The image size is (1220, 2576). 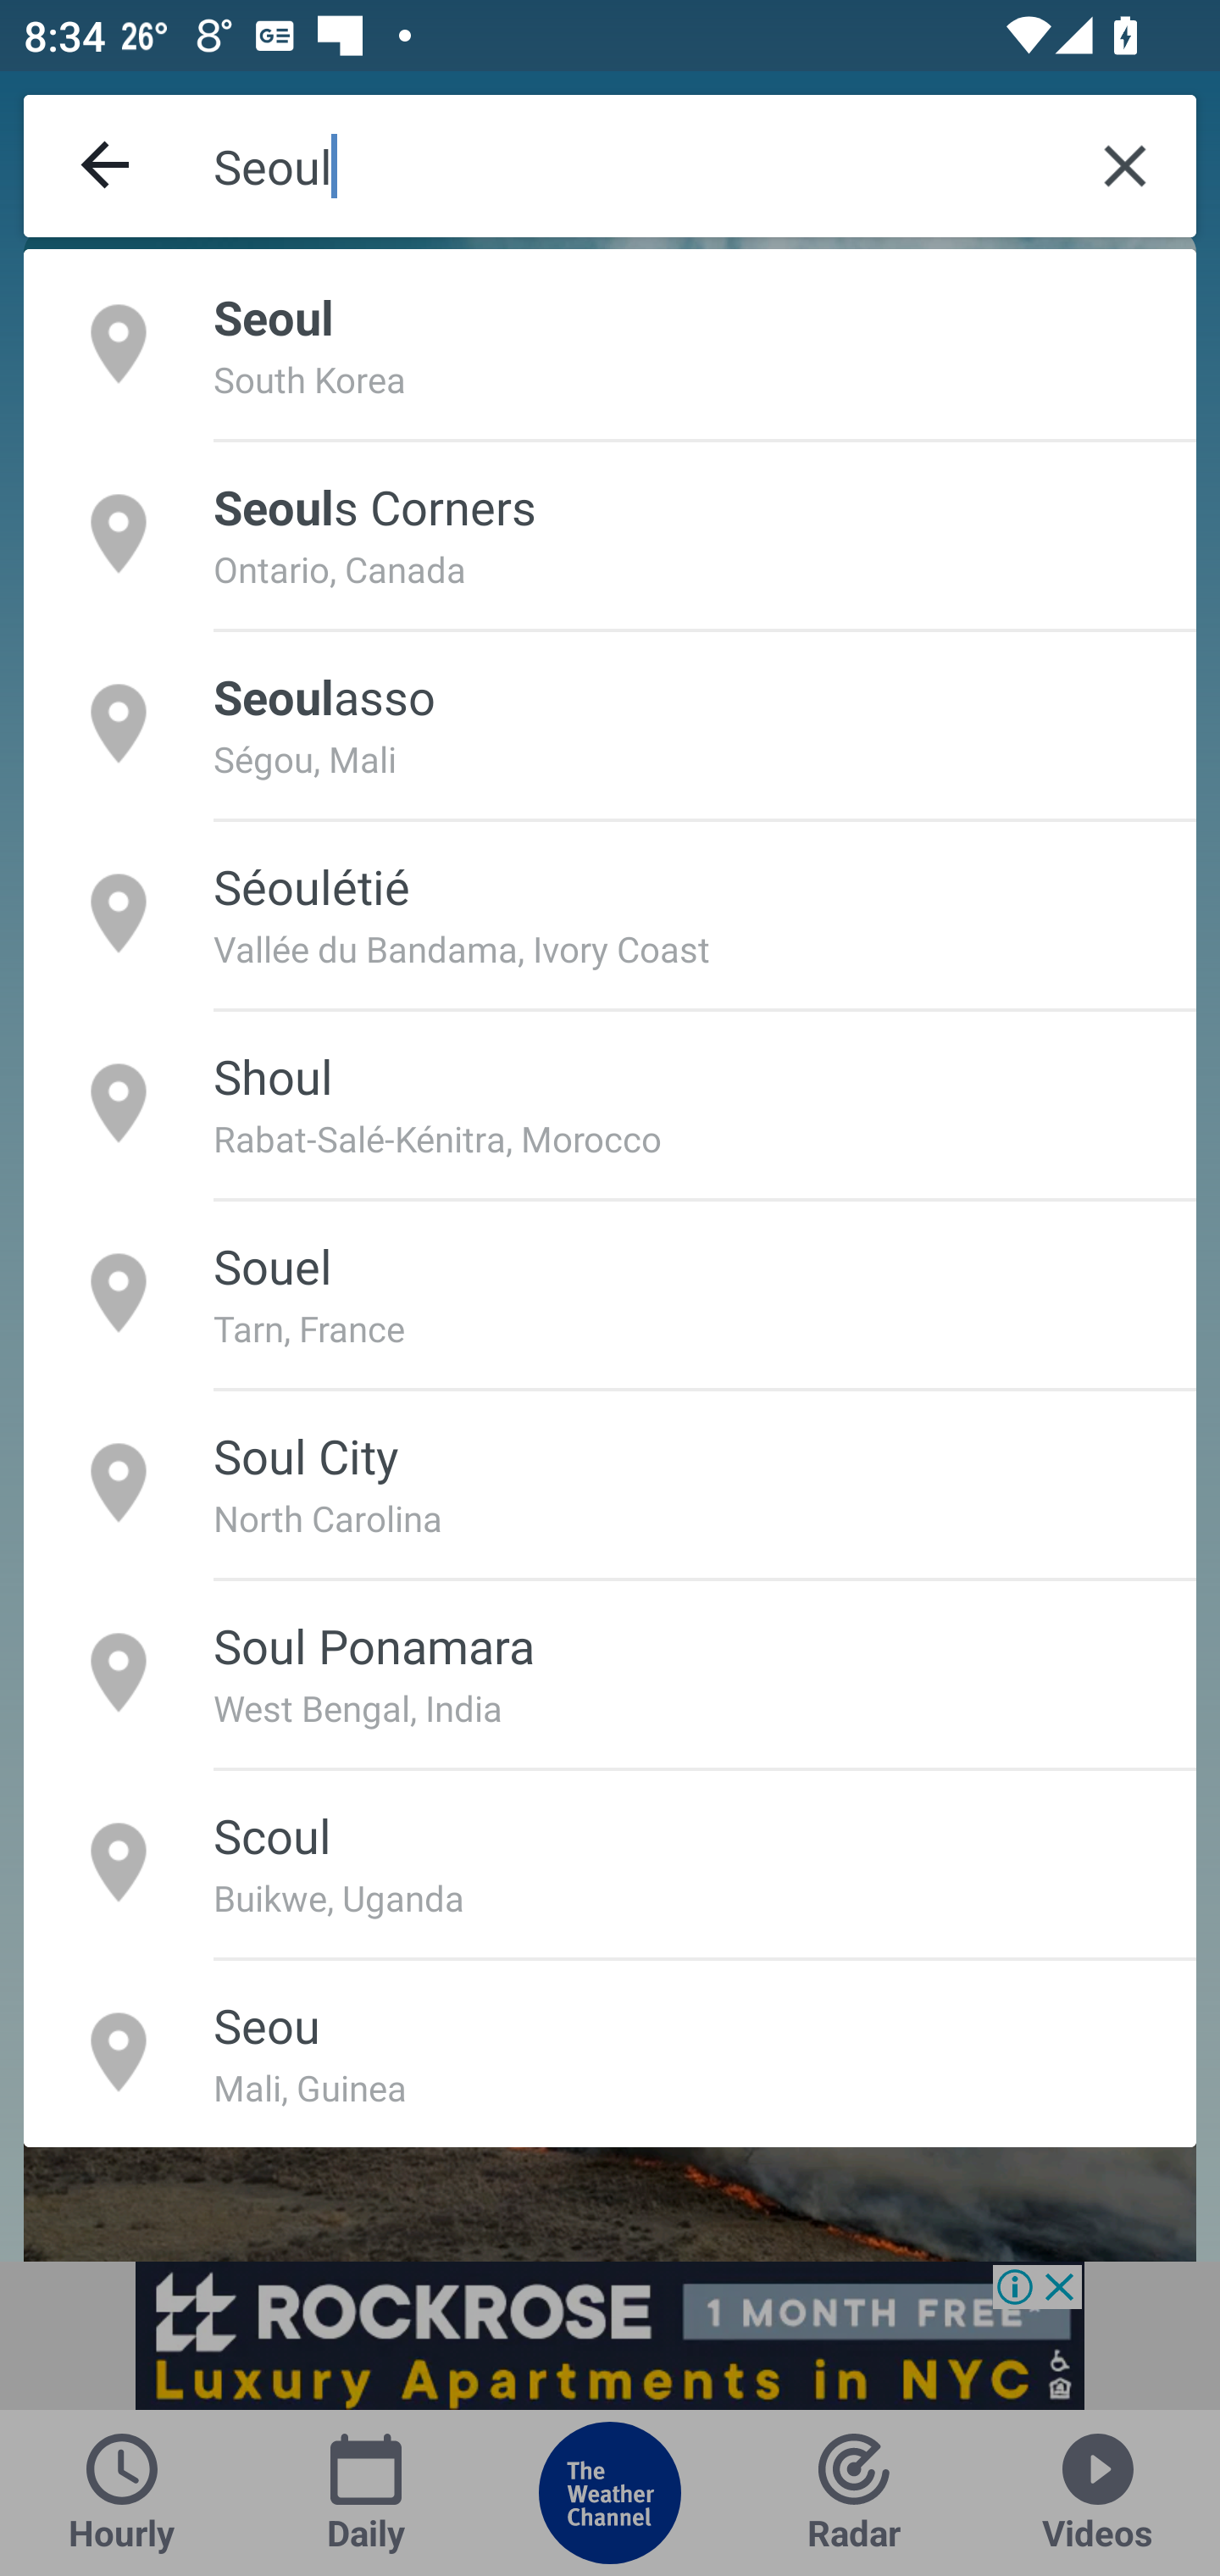 I want to click on Shoul Rabat-Salé-Kénitra, Morocco, so click(x=610, y=1102).